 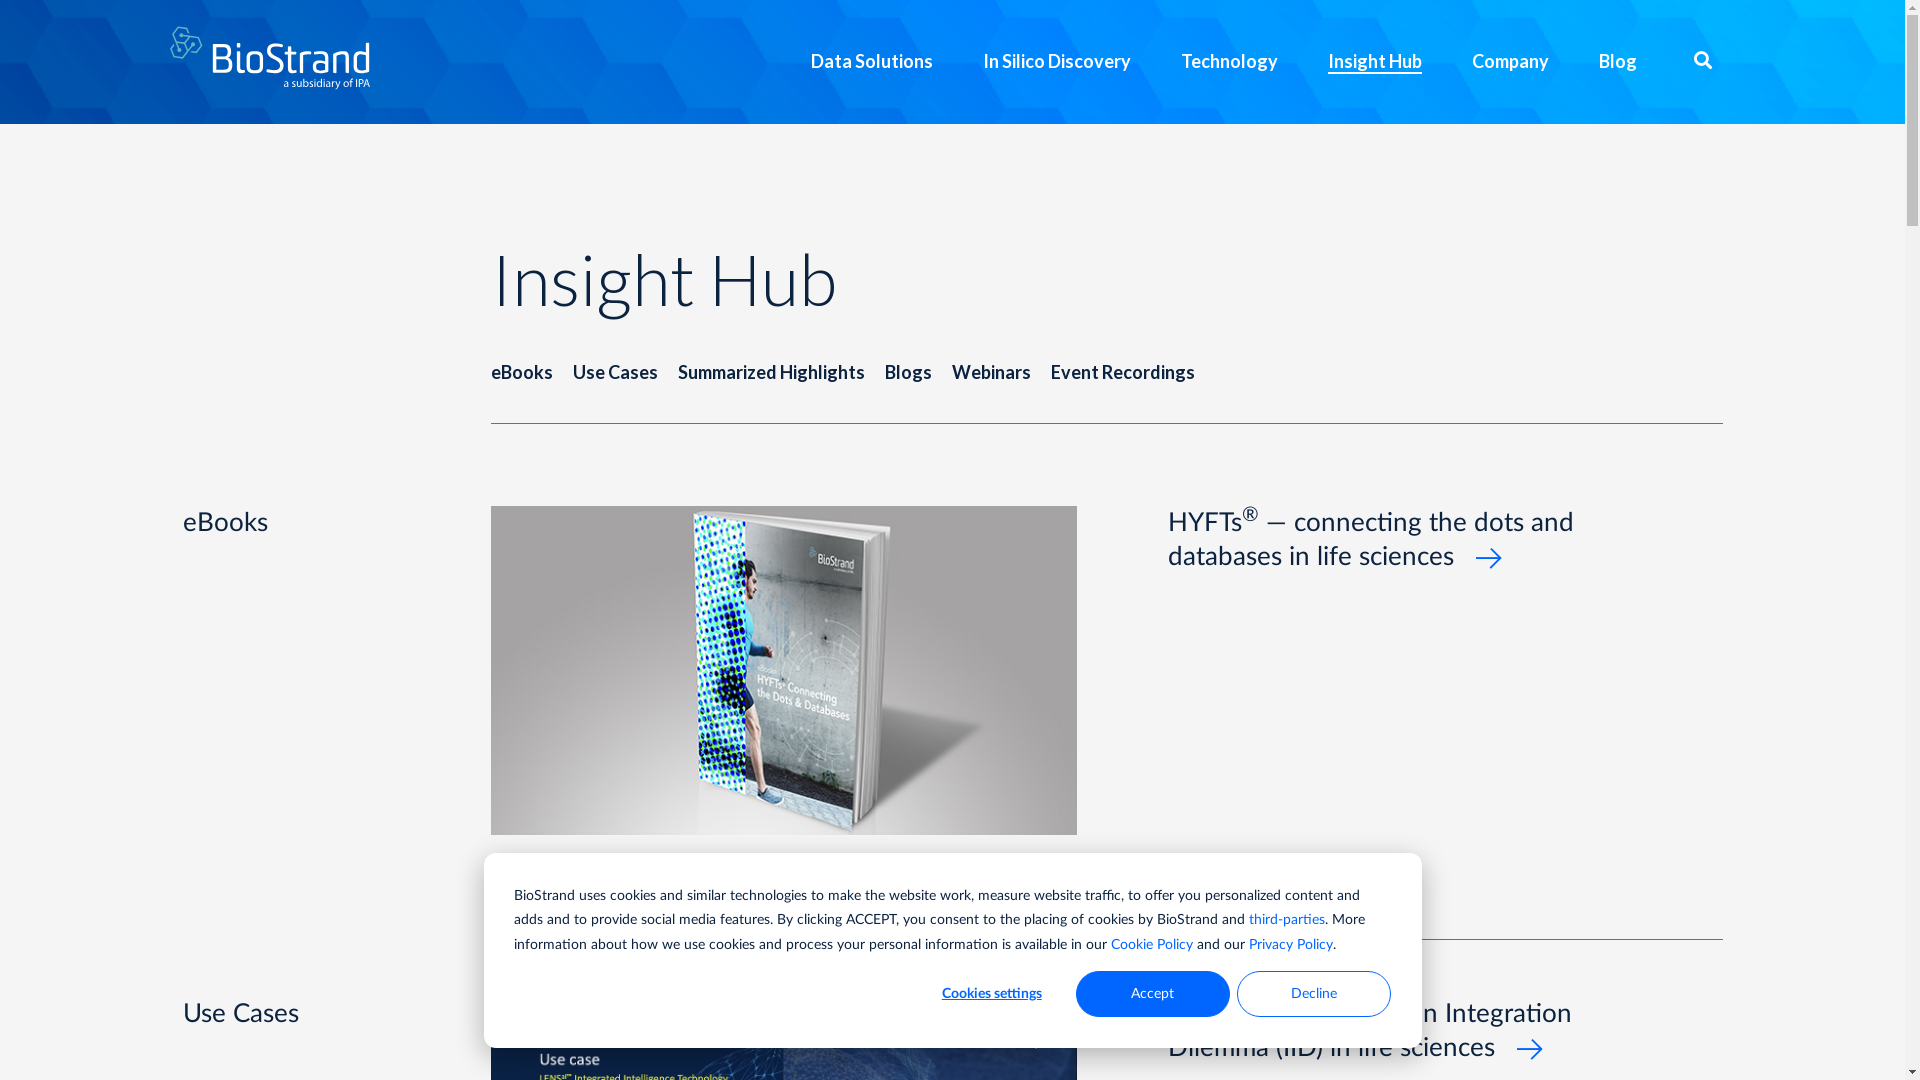 What do you see at coordinates (1445, 890) in the screenshot?
I see `See all` at bounding box center [1445, 890].